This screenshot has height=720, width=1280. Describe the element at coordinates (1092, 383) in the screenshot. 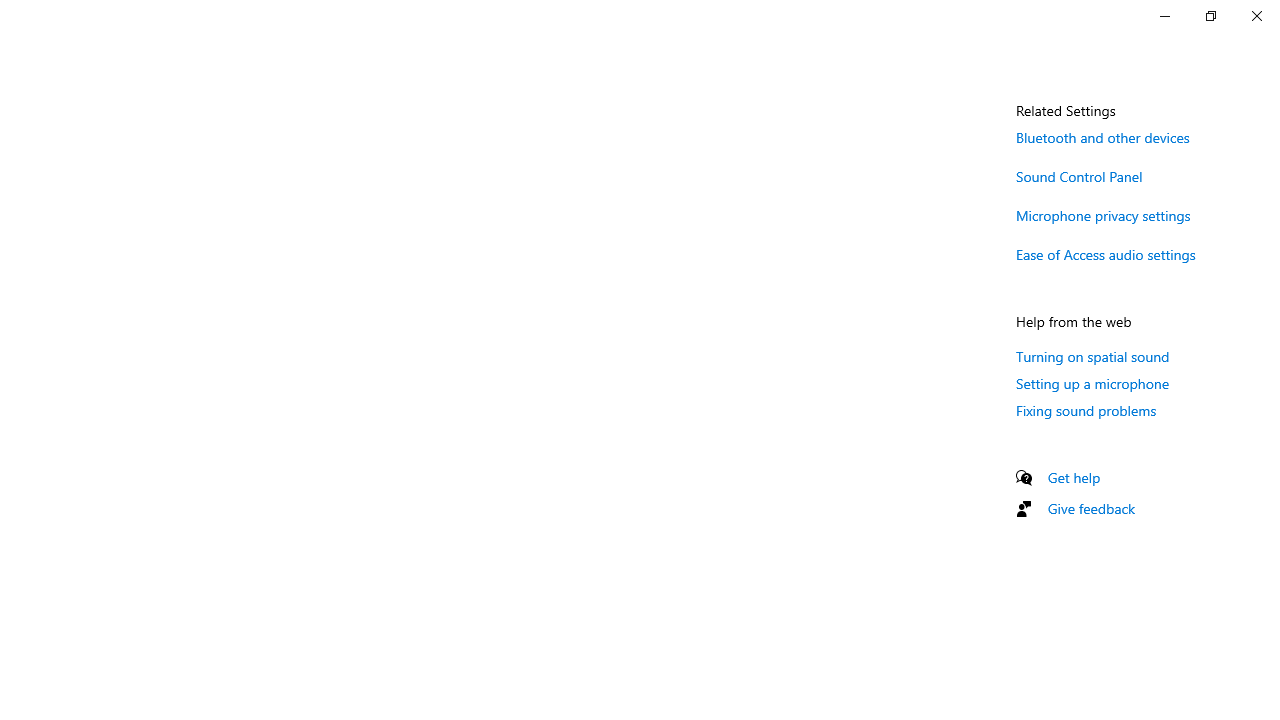

I see `Setting up a microphone` at that location.